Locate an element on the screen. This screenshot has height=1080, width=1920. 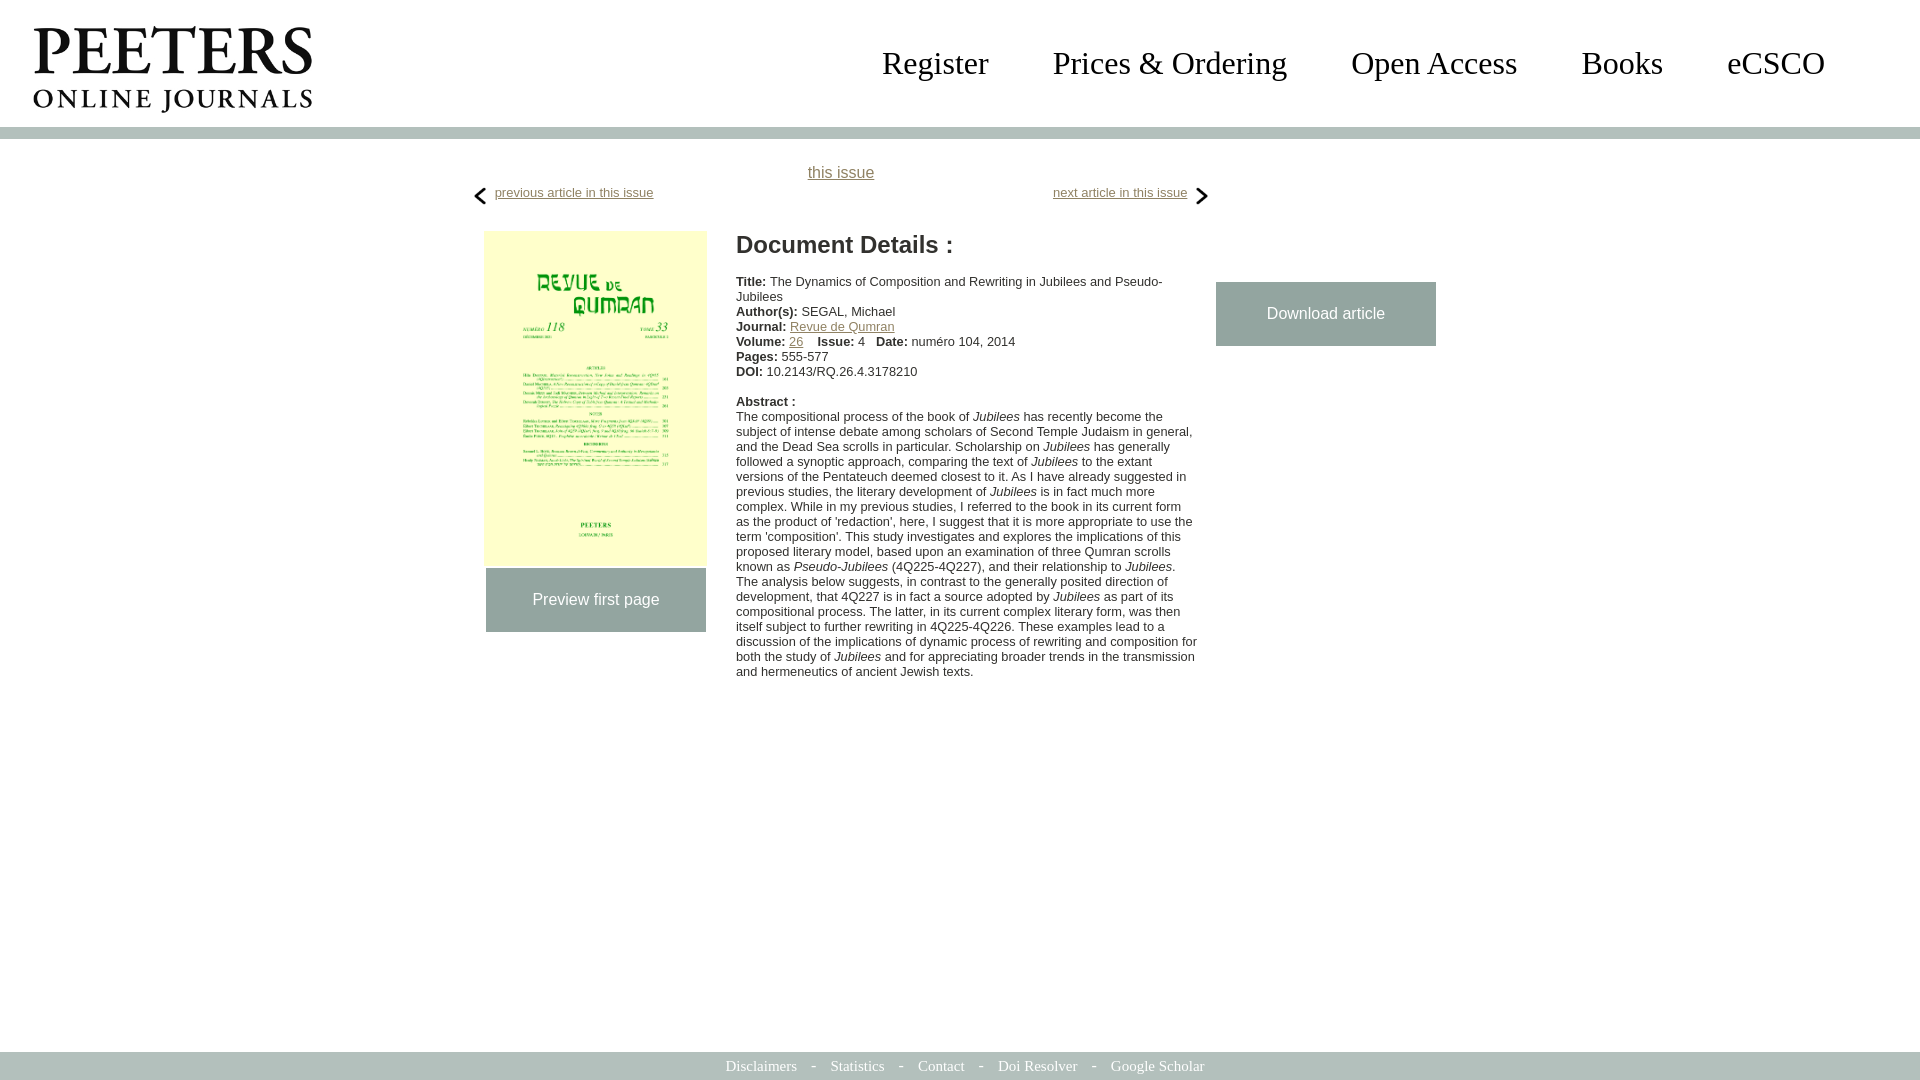
Download article is located at coordinates (1326, 313).